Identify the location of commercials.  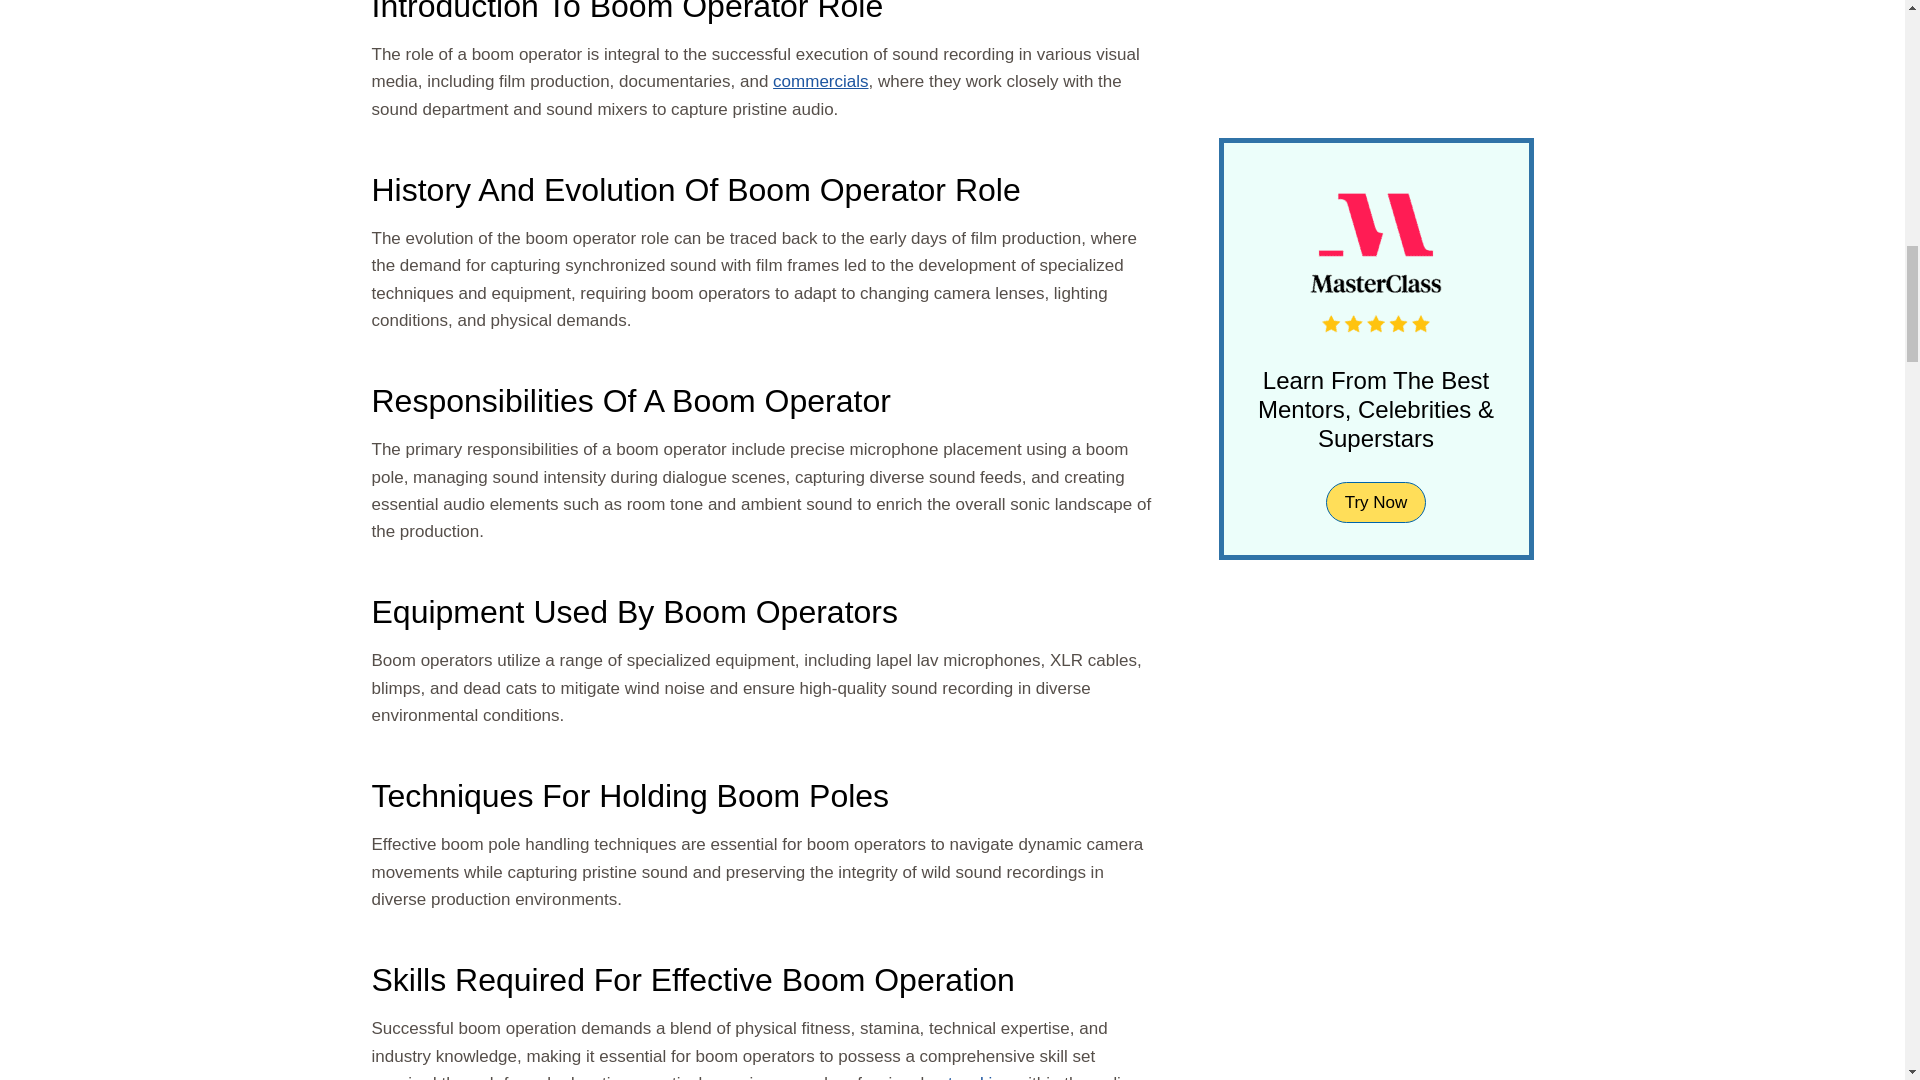
(820, 81).